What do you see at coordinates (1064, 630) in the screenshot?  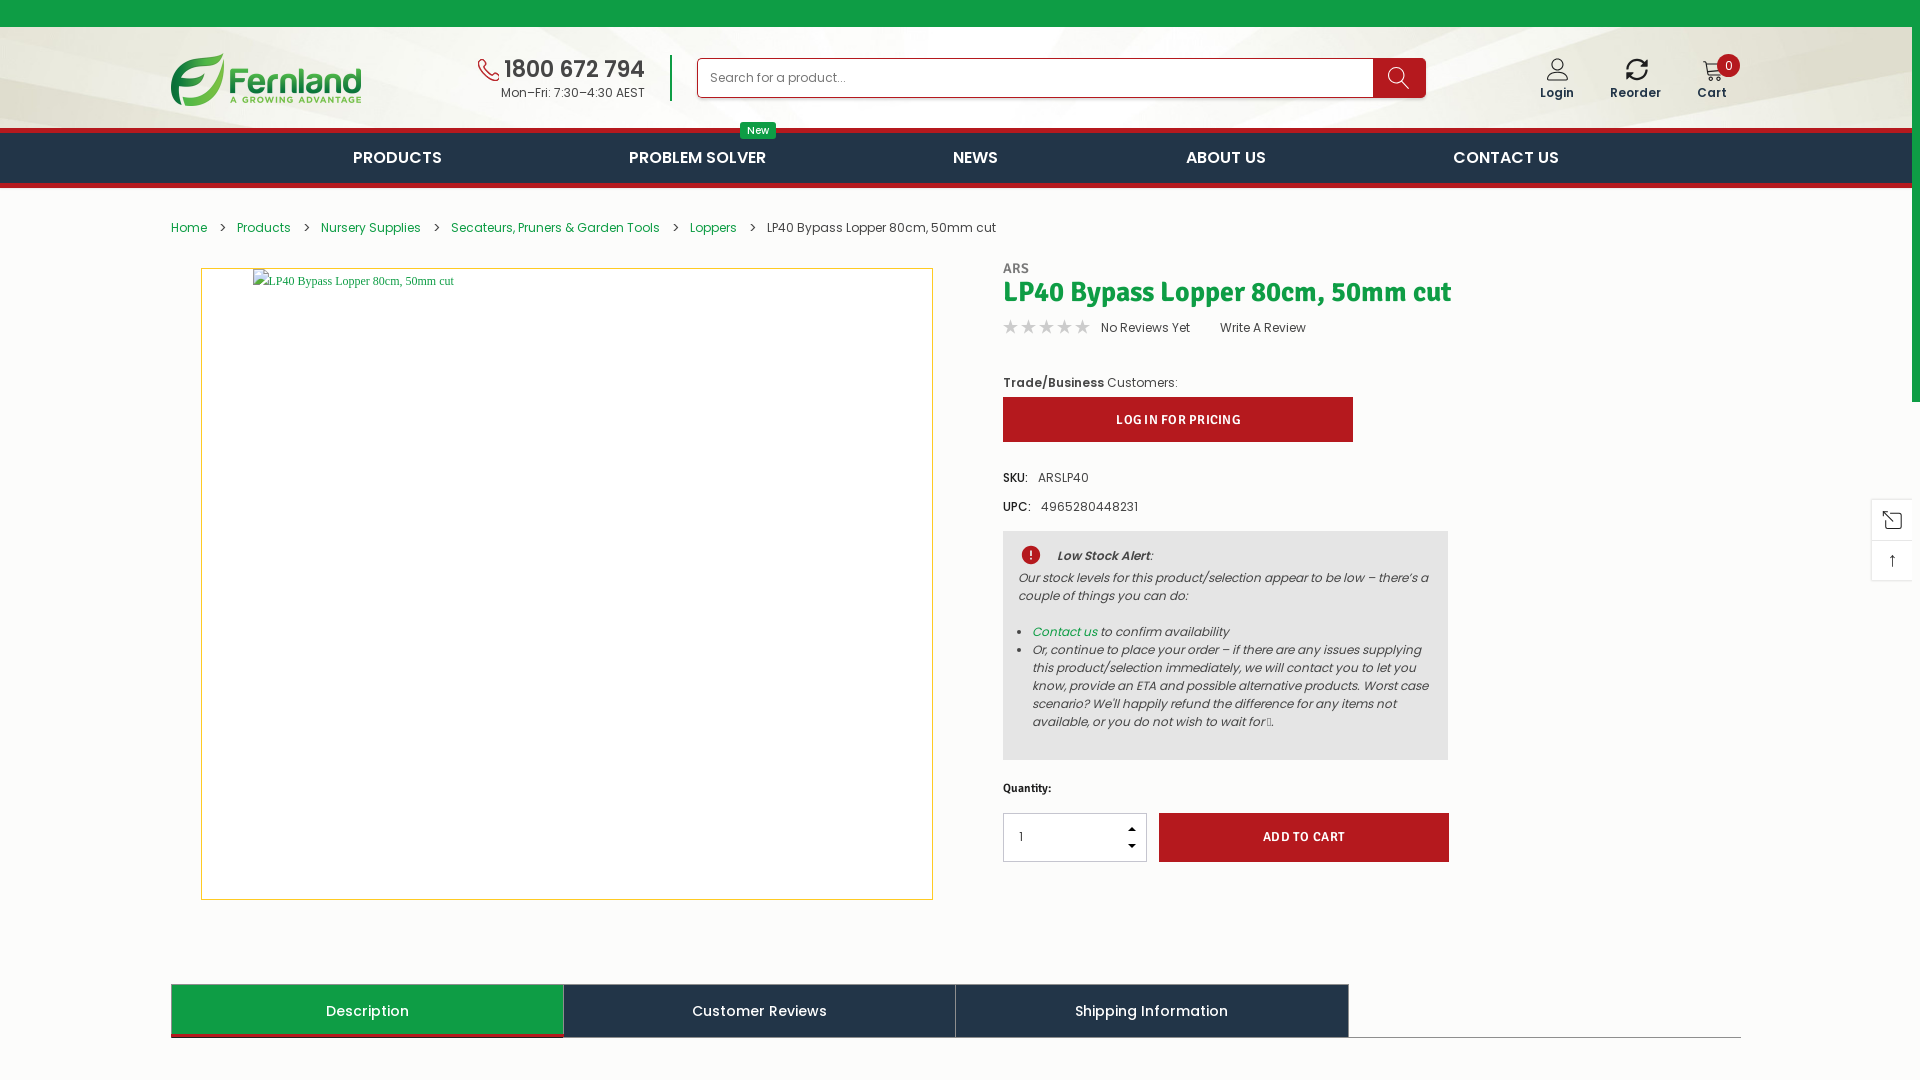 I see `Contact us` at bounding box center [1064, 630].